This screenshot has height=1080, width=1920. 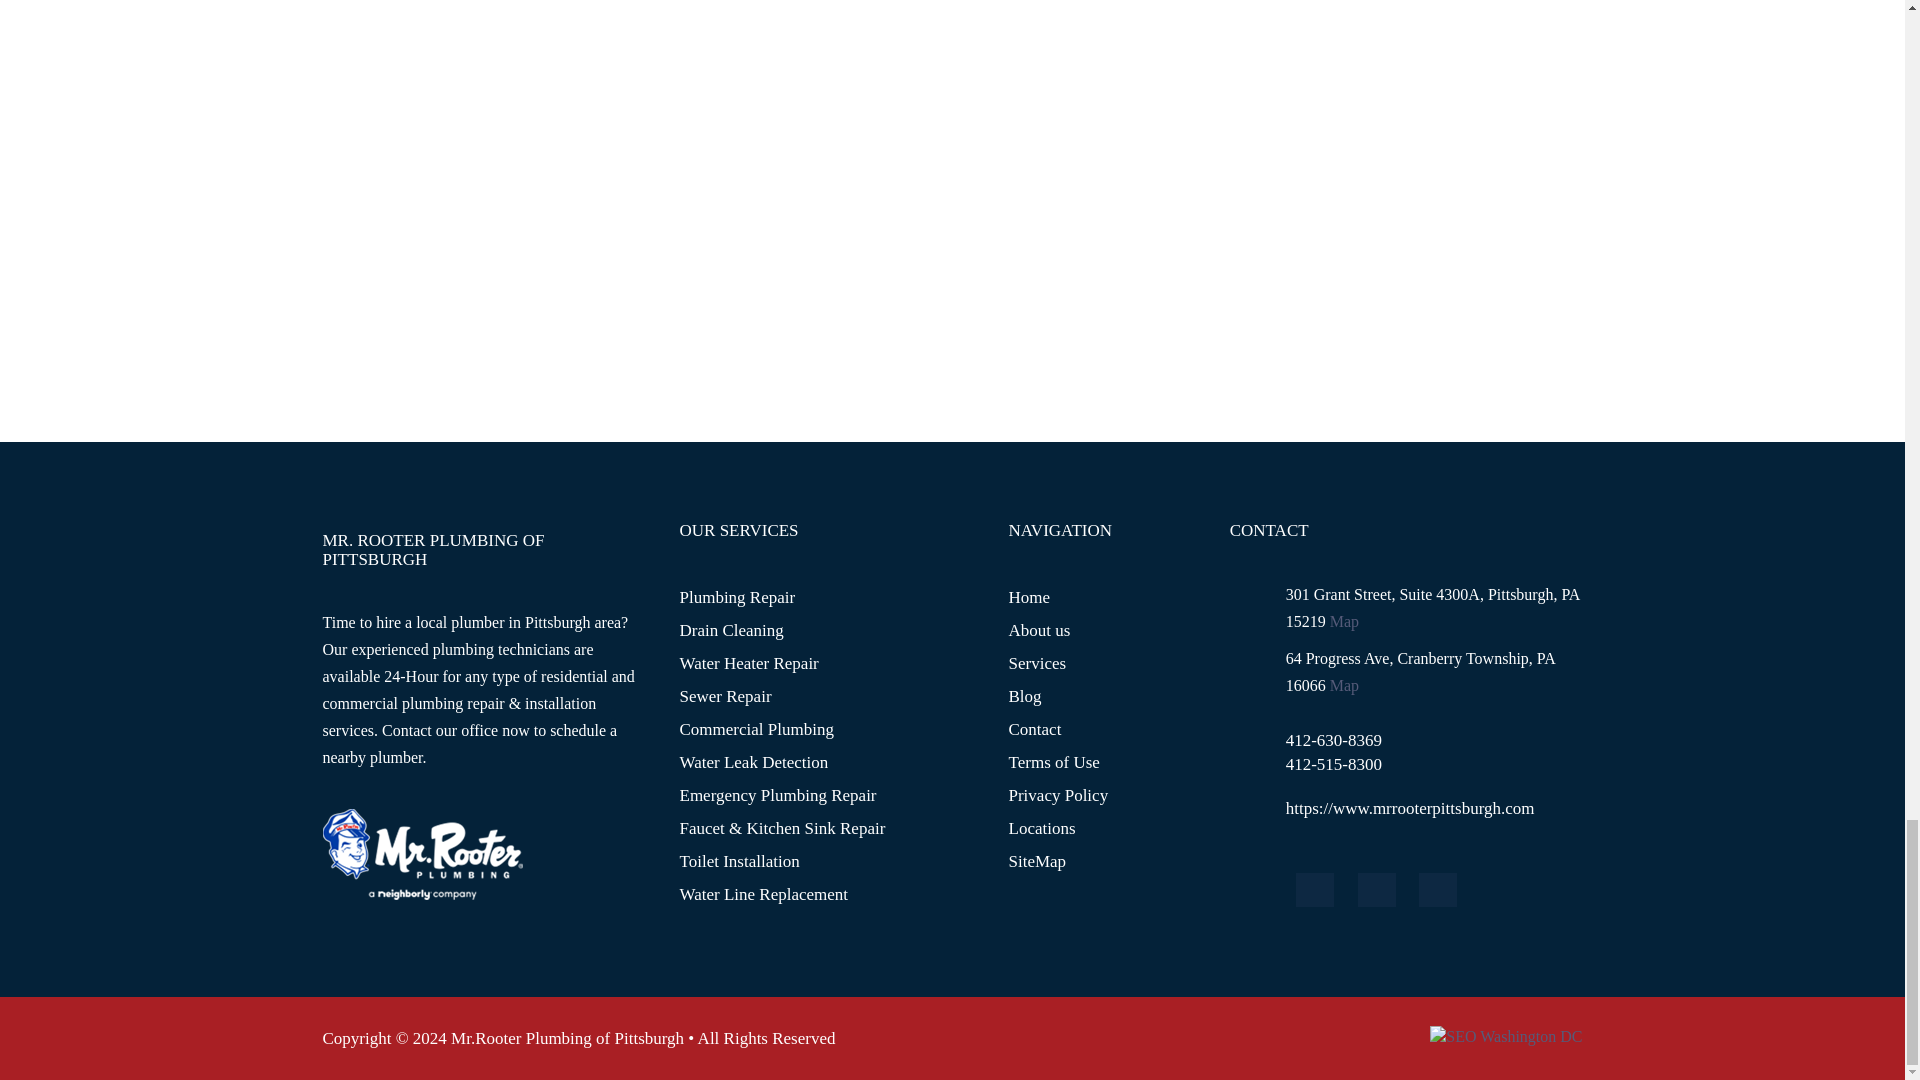 I want to click on Mr Rooter Plumbing of Pittsburgh, so click(x=422, y=852).